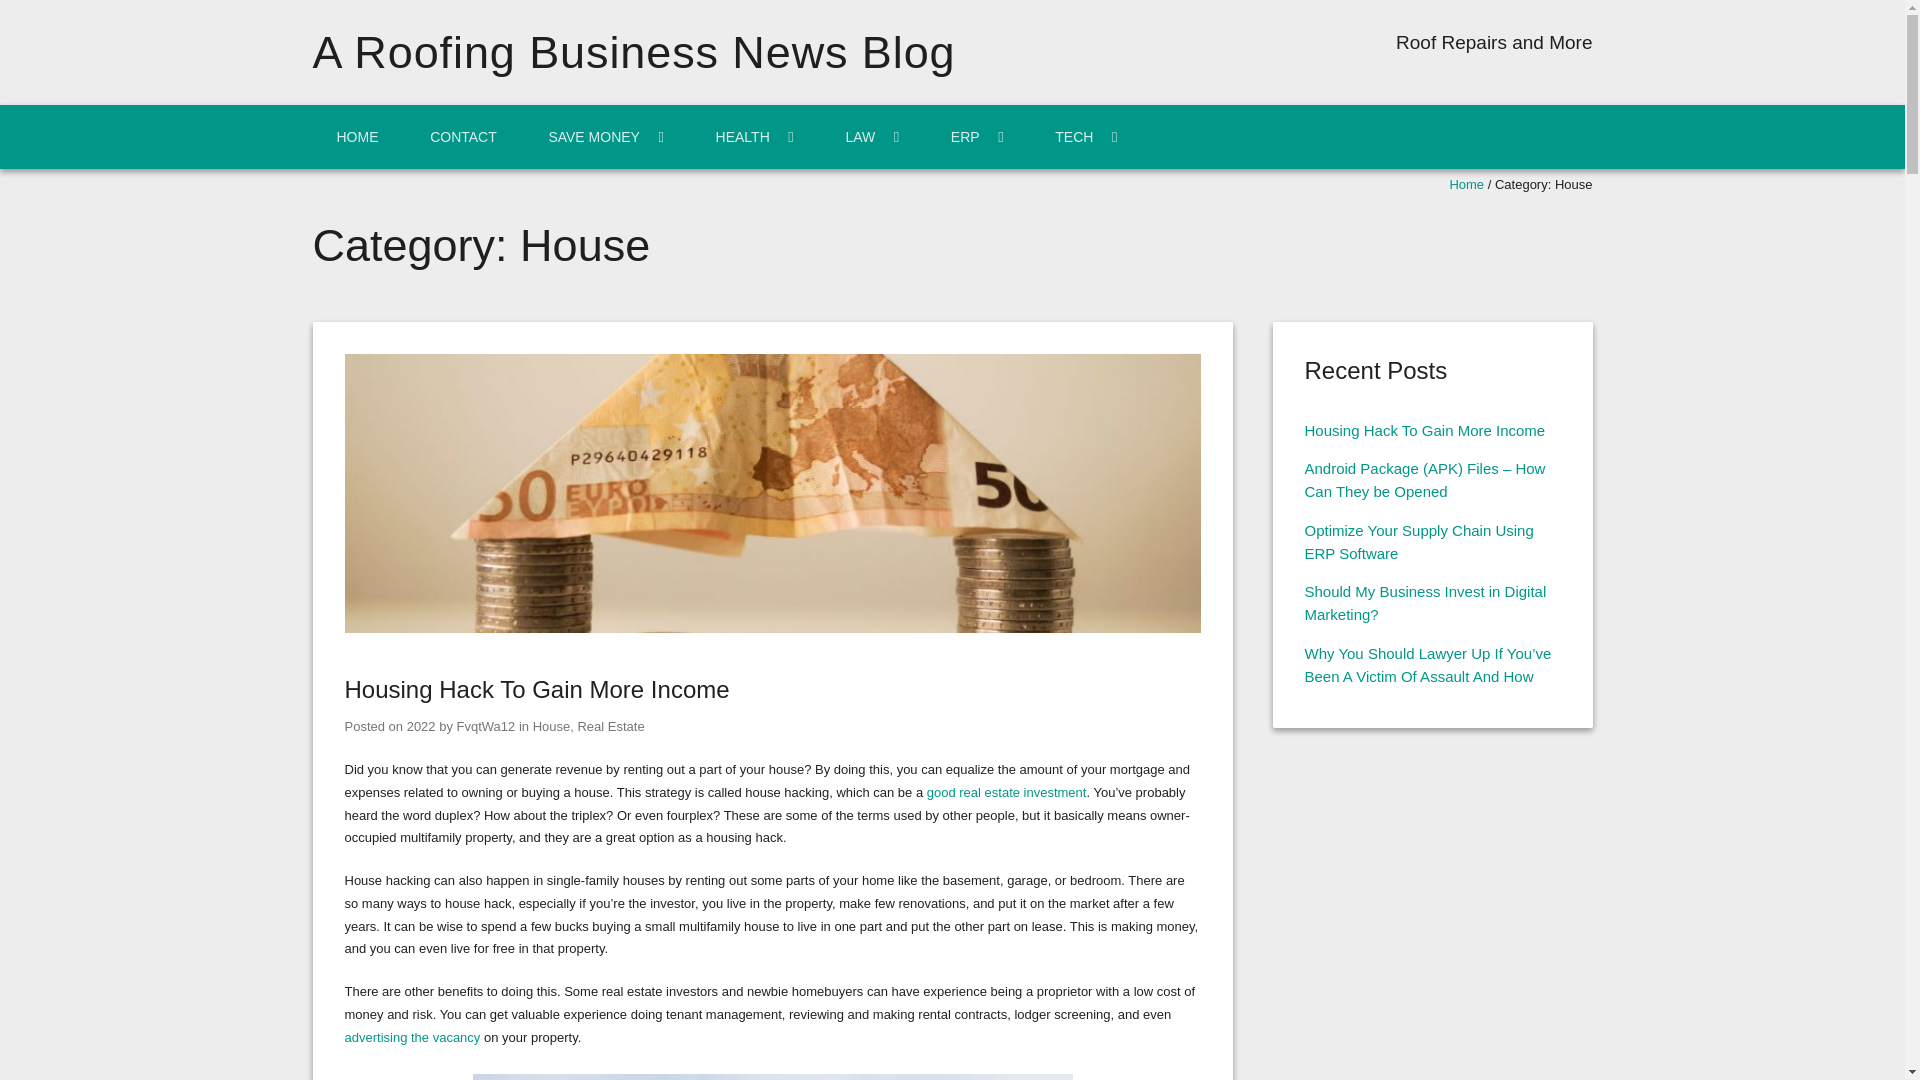 The image size is (1920, 1080). Describe the element at coordinates (462, 136) in the screenshot. I see `CONTACT` at that location.